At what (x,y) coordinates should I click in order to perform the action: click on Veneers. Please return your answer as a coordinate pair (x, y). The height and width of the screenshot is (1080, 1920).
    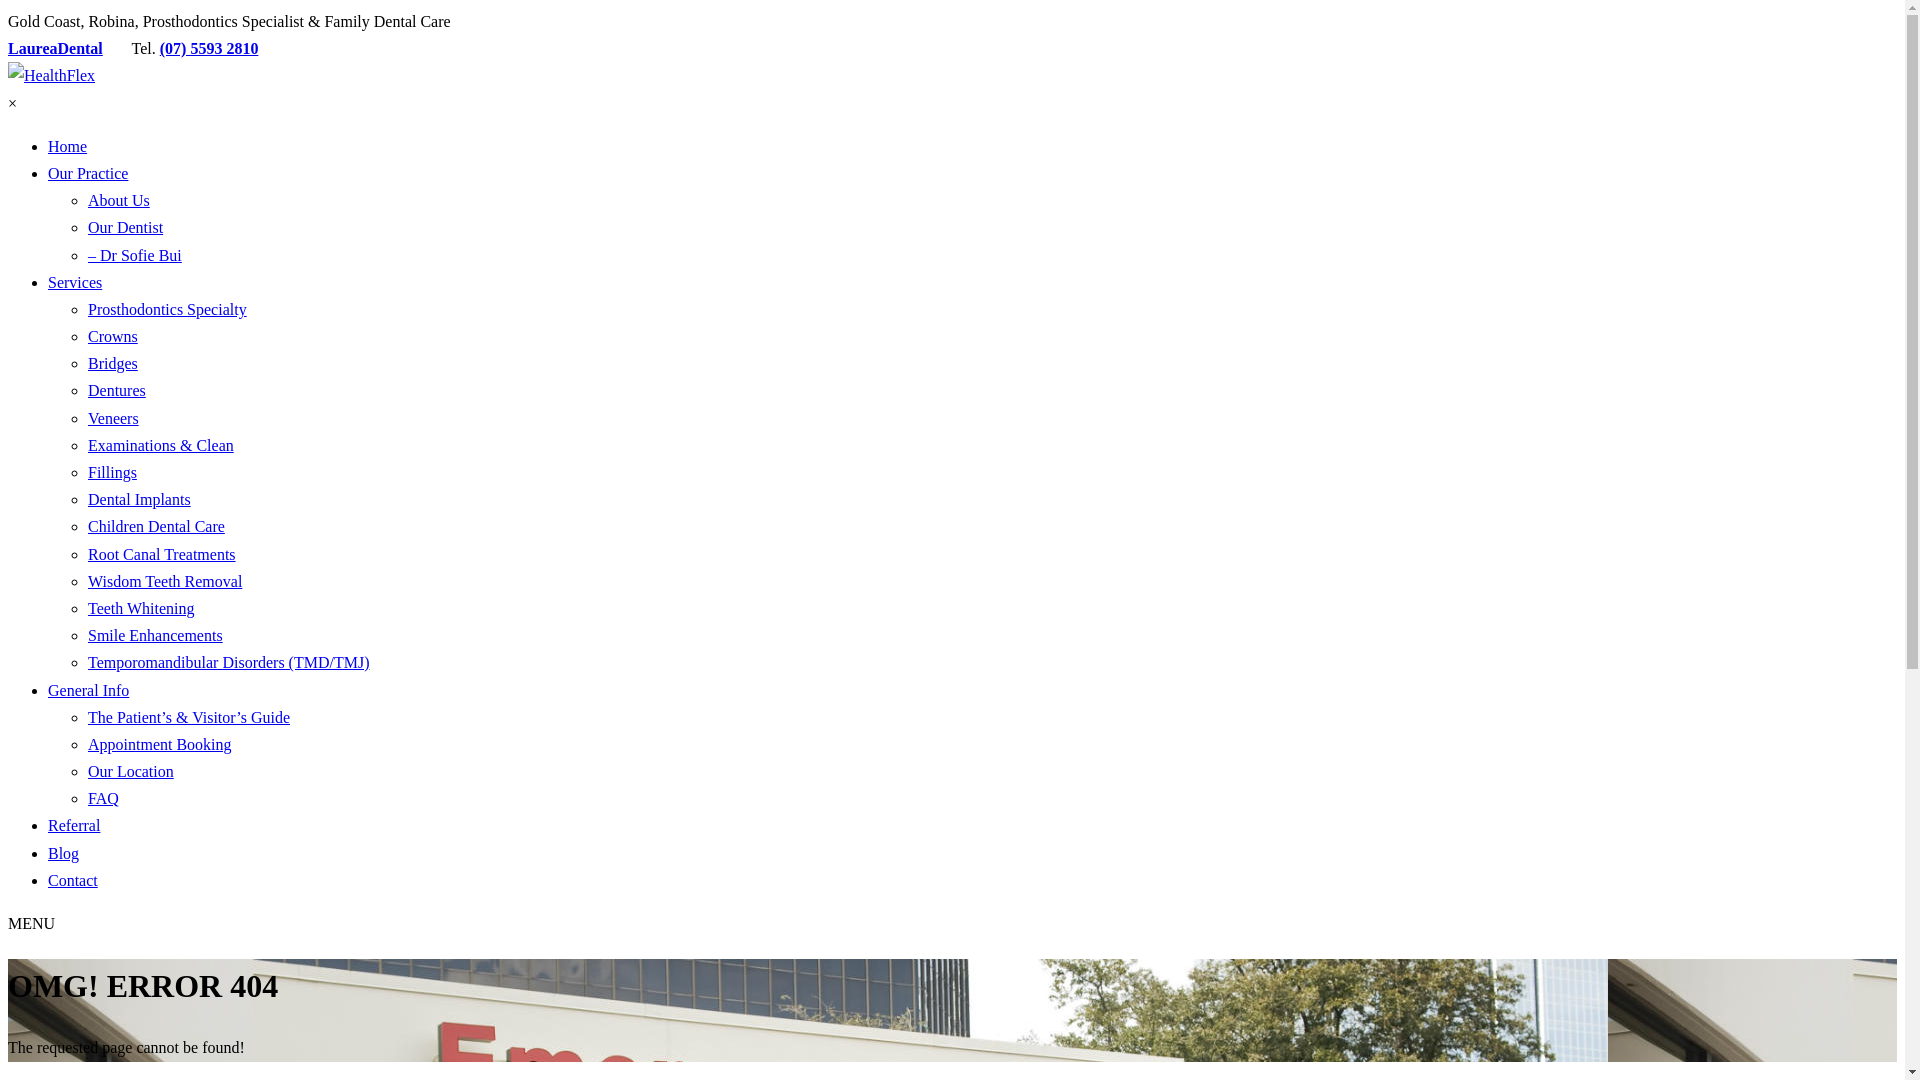
    Looking at the image, I should click on (114, 418).